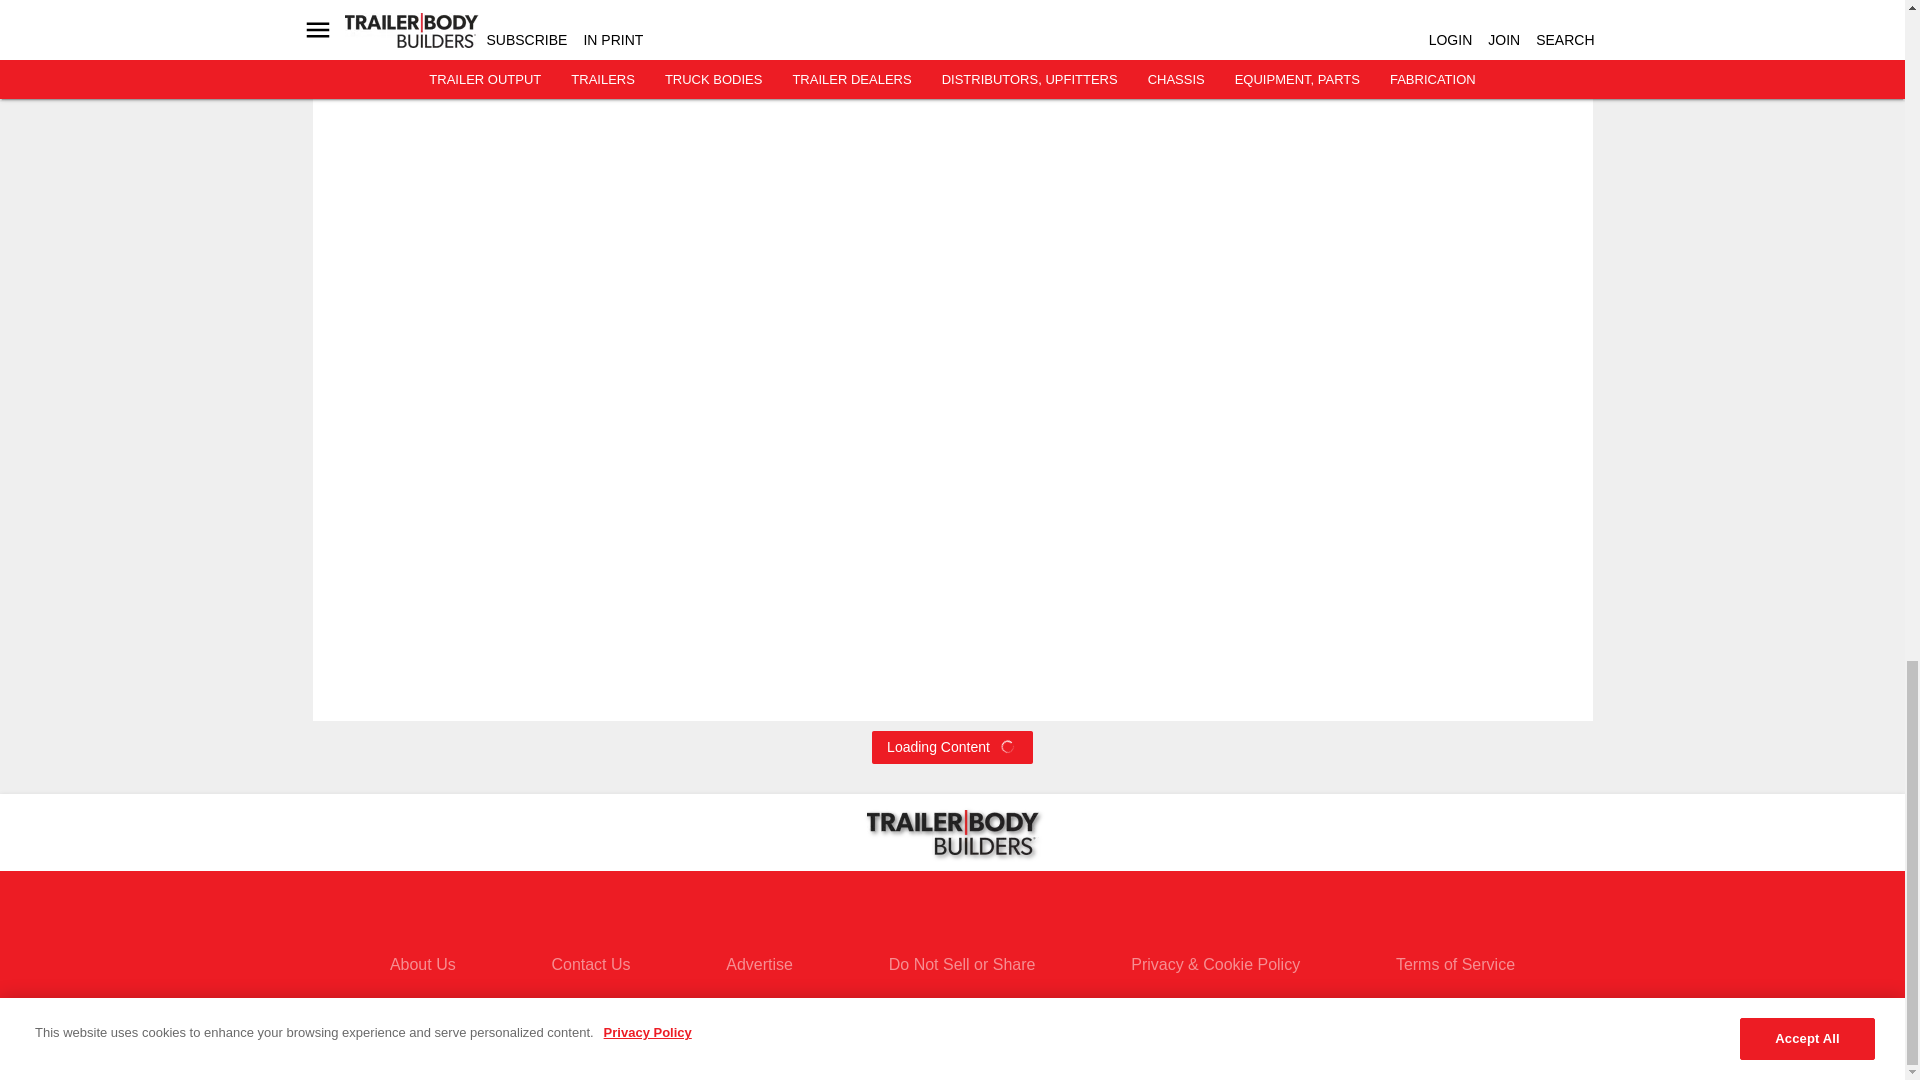  Describe the element at coordinates (404, 26) in the screenshot. I see `Image` at that location.